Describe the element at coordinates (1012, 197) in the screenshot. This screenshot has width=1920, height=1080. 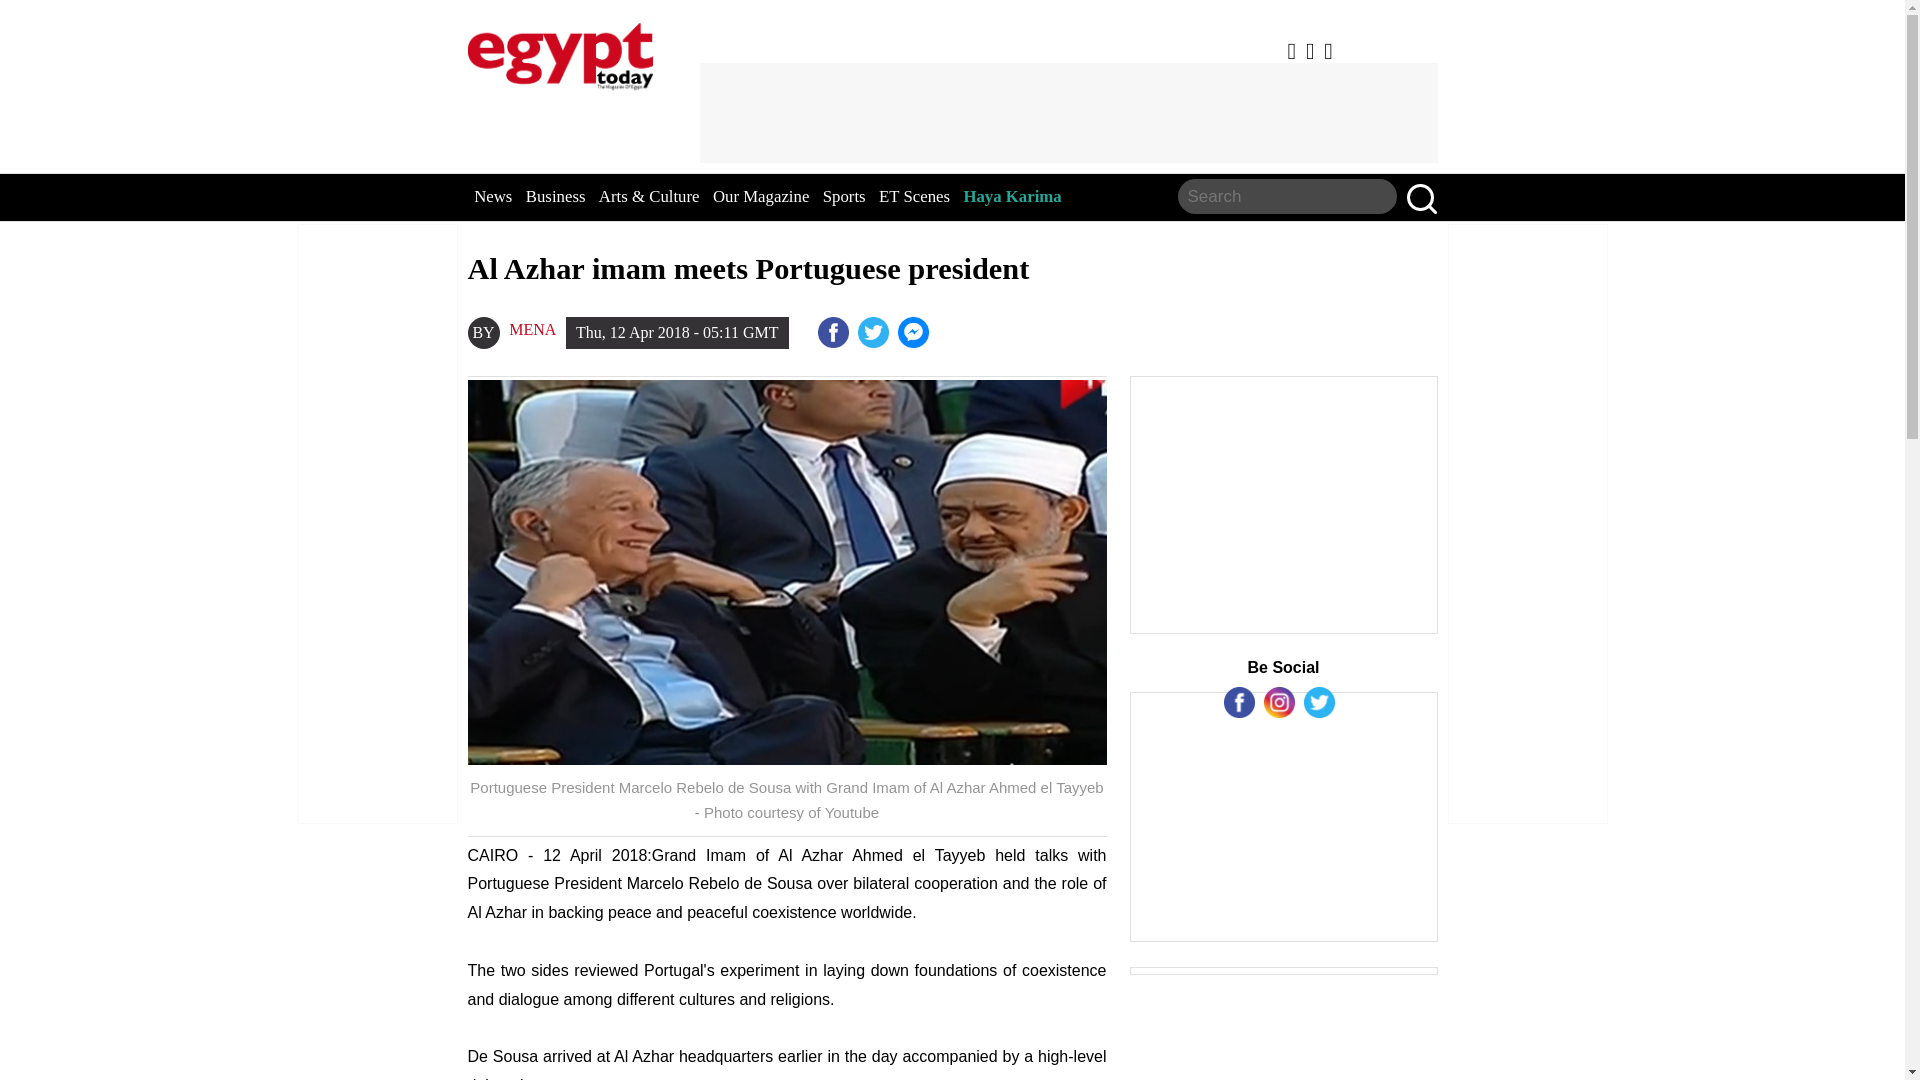
I see `Haya Karima` at that location.